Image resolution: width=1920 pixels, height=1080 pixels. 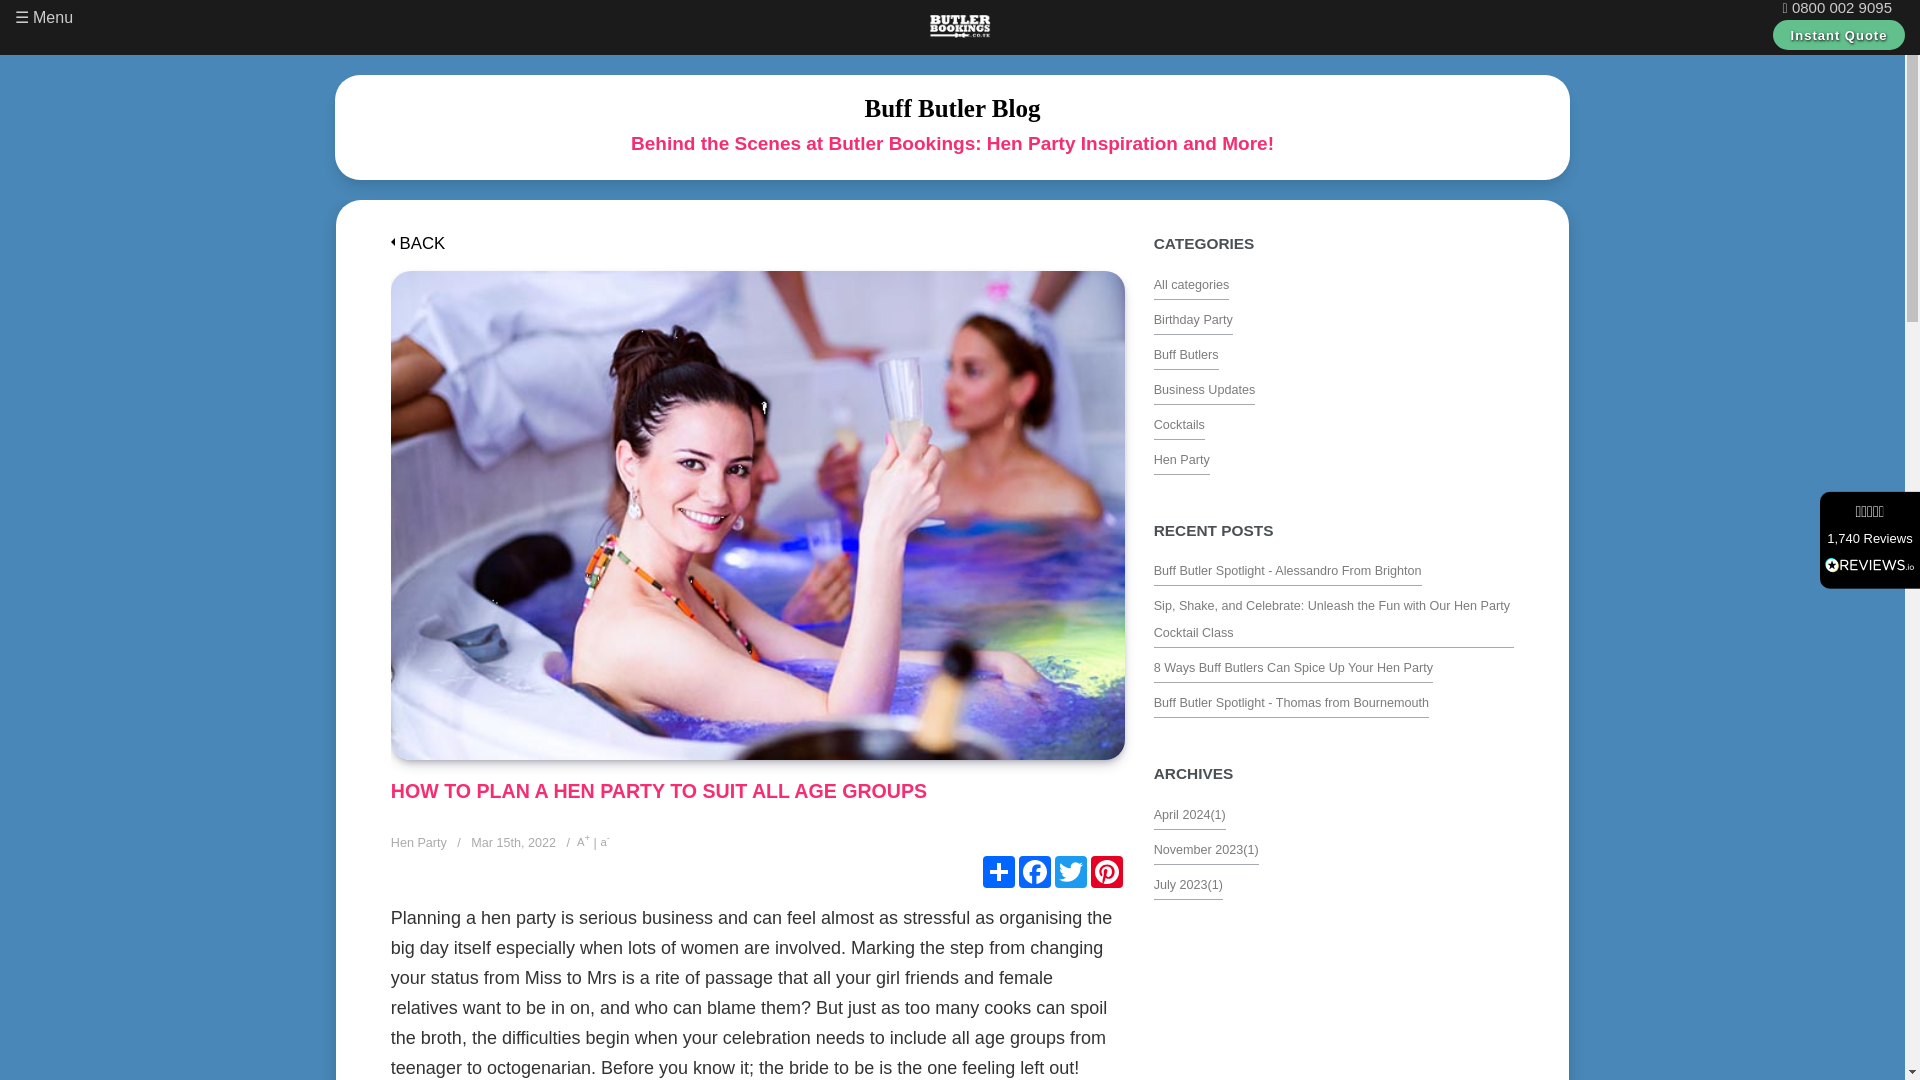 I want to click on All categories, so click(x=1192, y=282).